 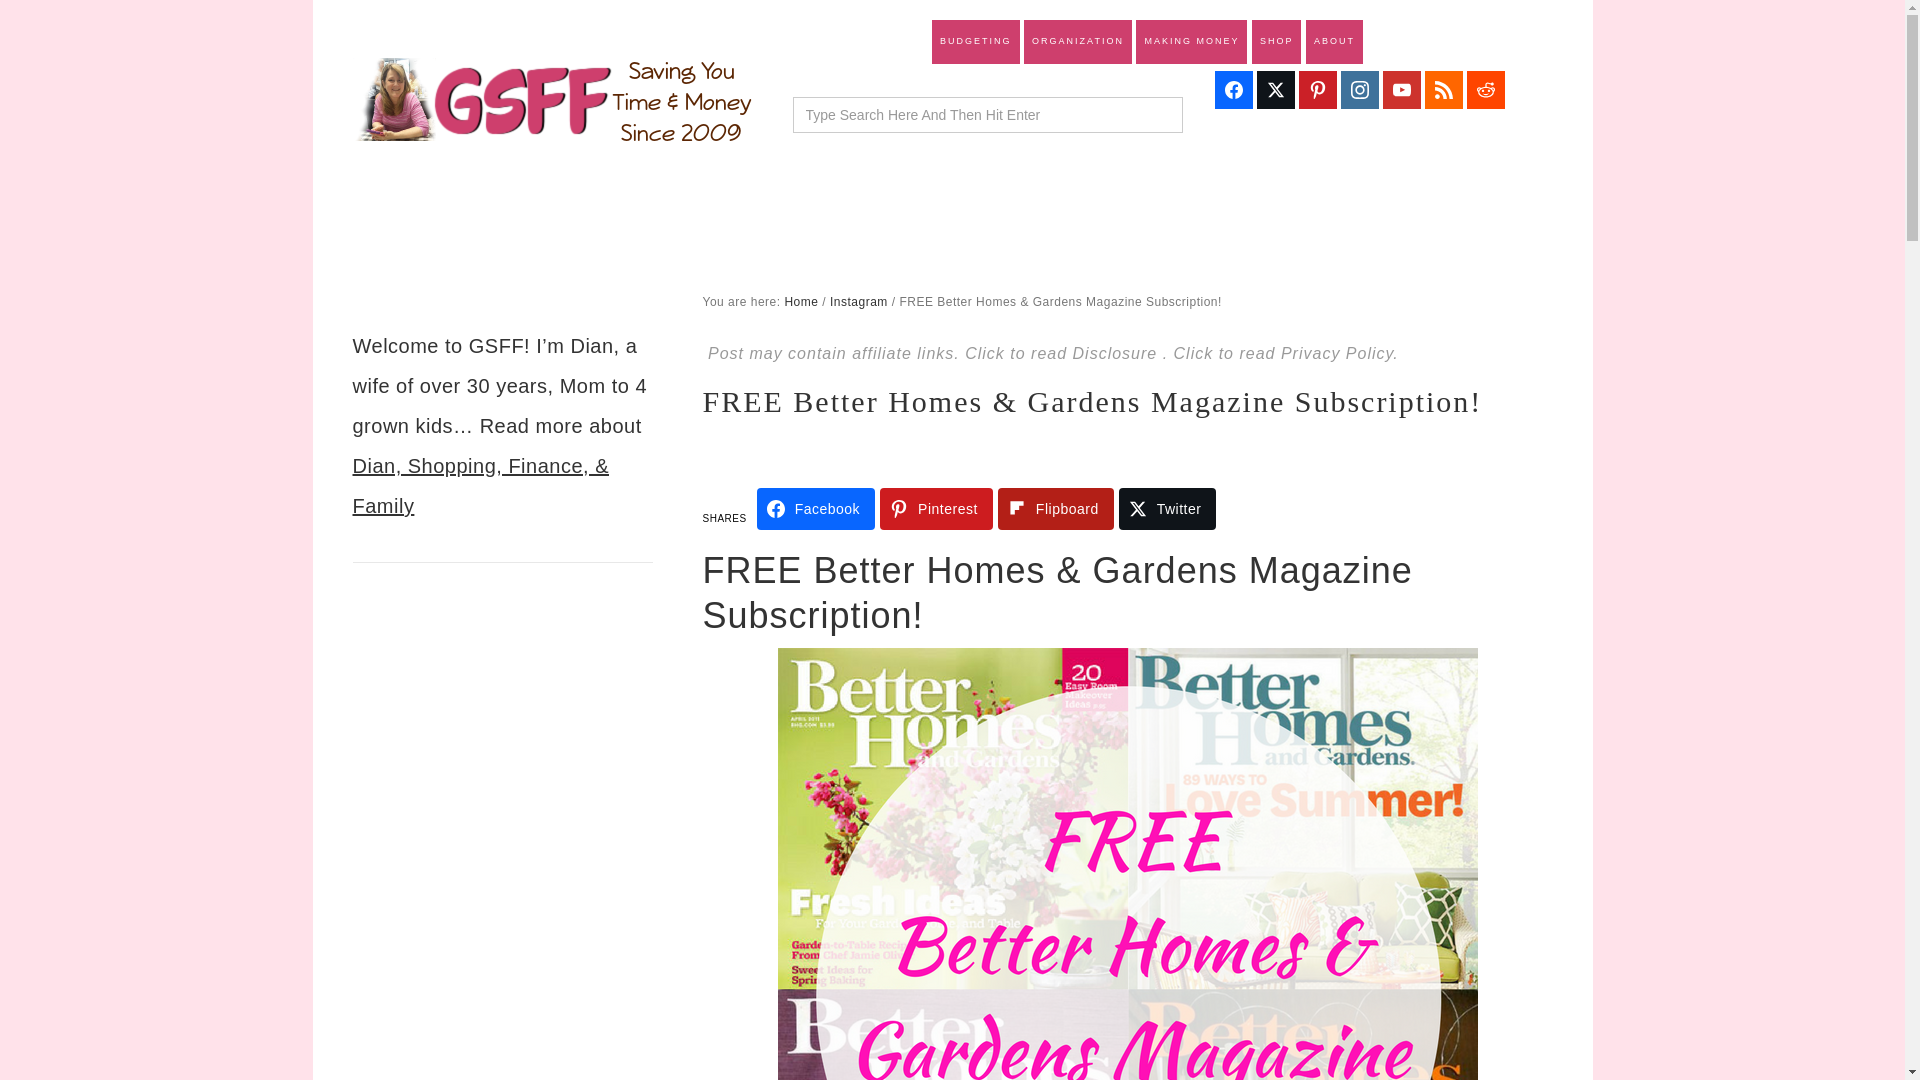 What do you see at coordinates (975, 42) in the screenshot?
I see `BUDGETING` at bounding box center [975, 42].